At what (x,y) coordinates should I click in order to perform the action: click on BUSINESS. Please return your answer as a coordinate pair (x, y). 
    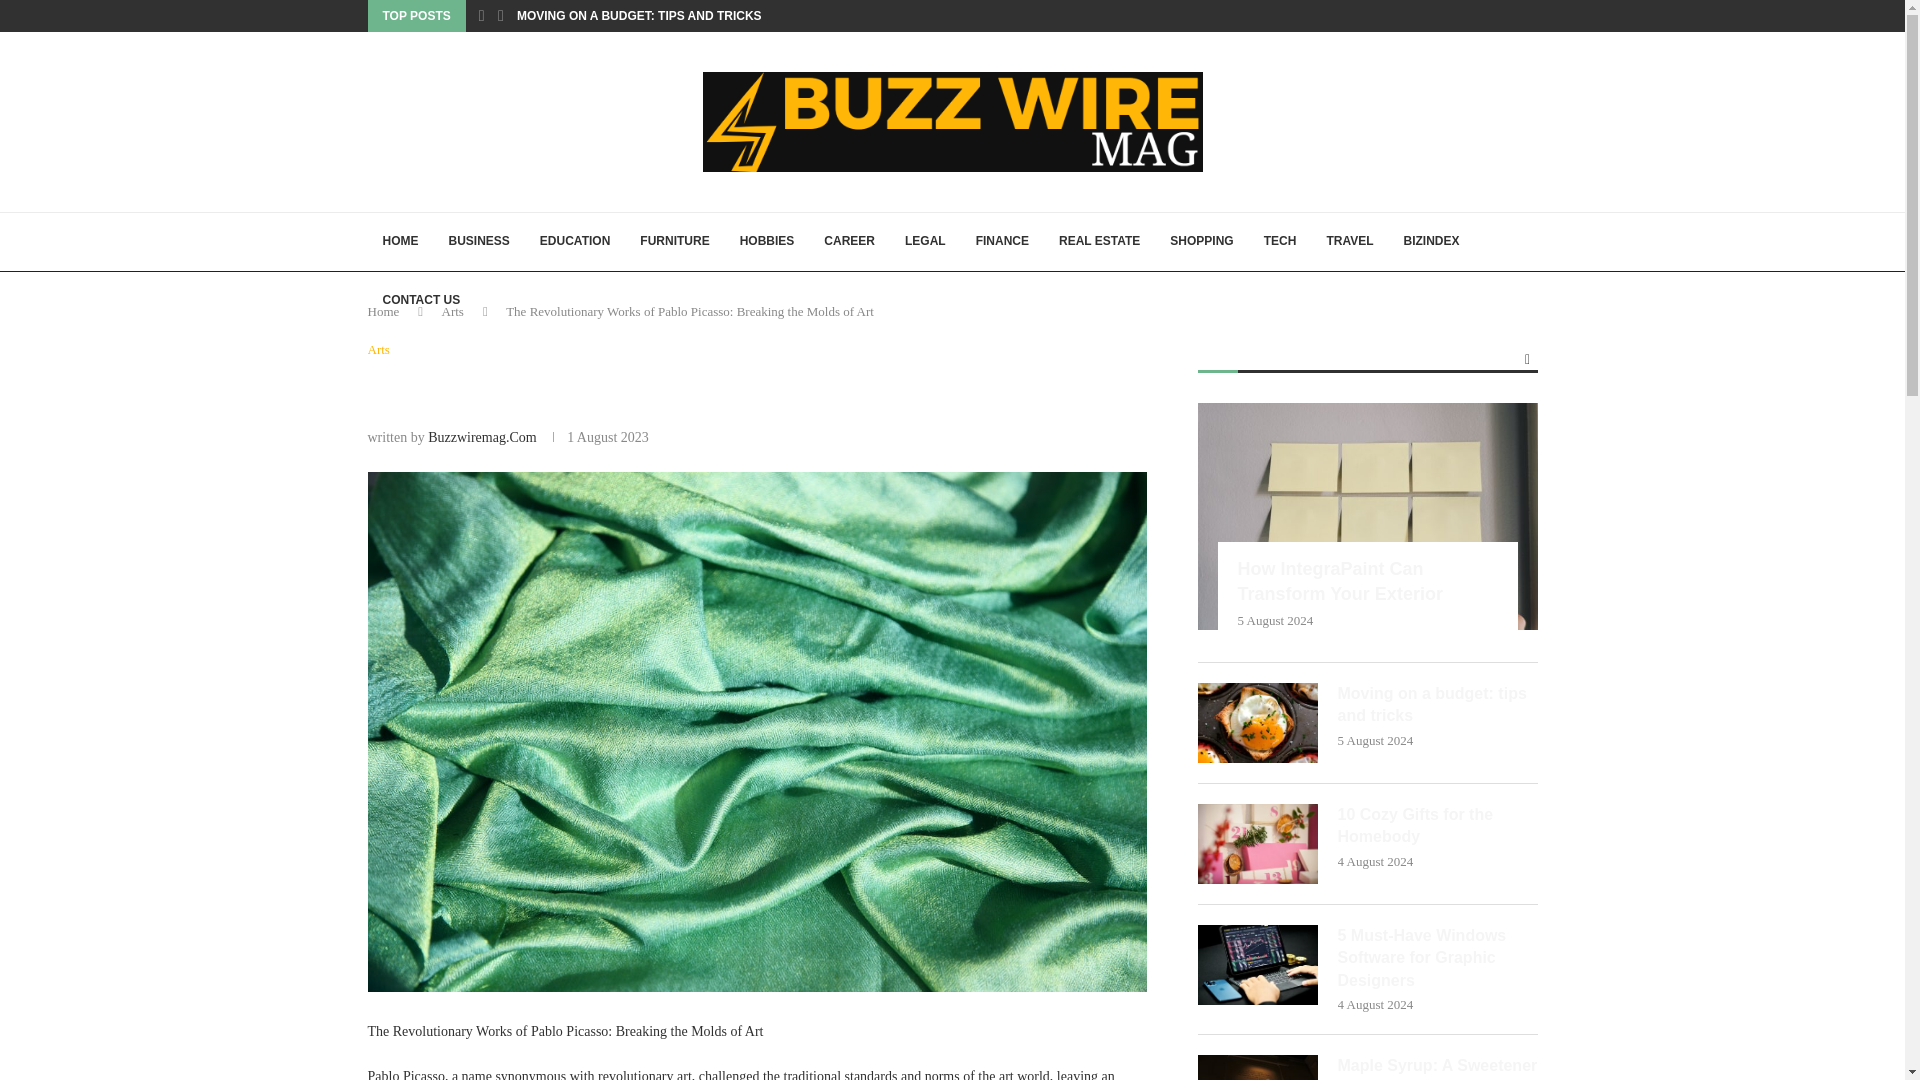
    Looking at the image, I should click on (478, 242).